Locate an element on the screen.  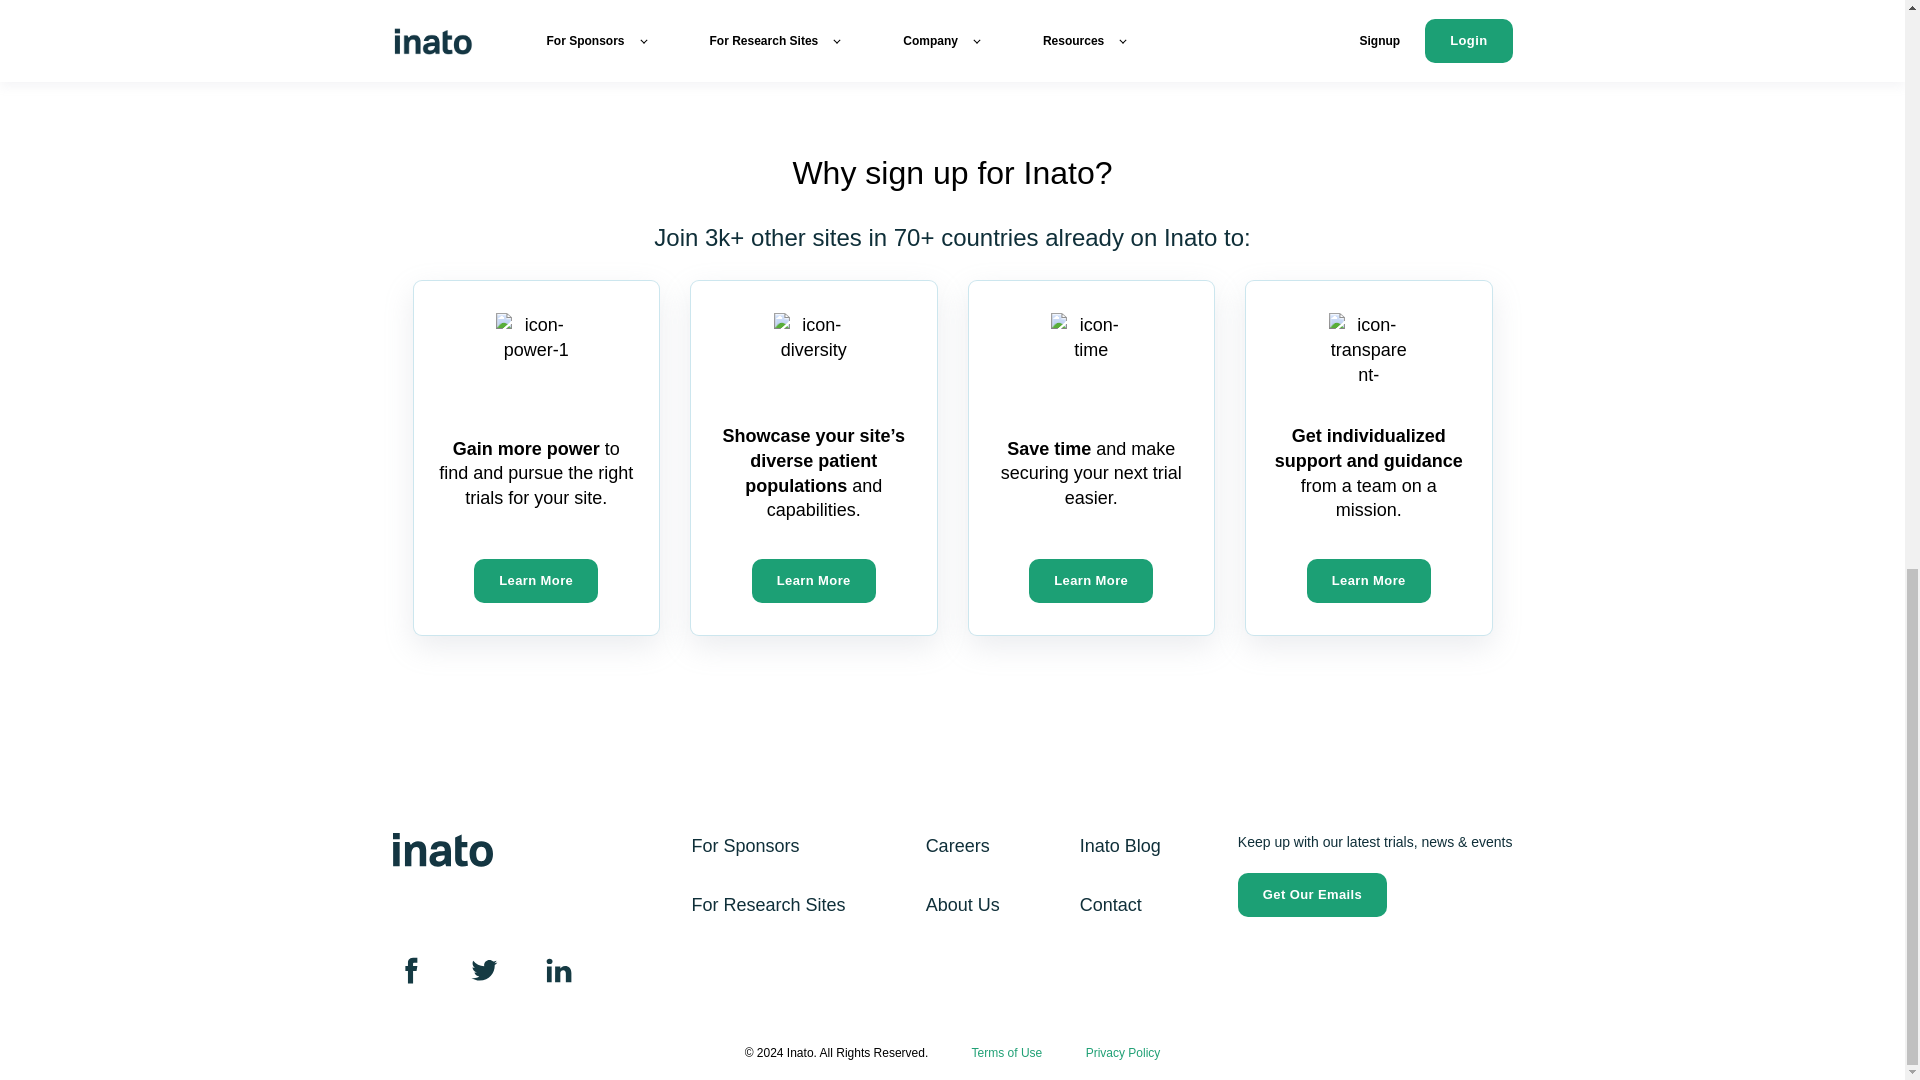
Inato Blog is located at coordinates (1120, 846).